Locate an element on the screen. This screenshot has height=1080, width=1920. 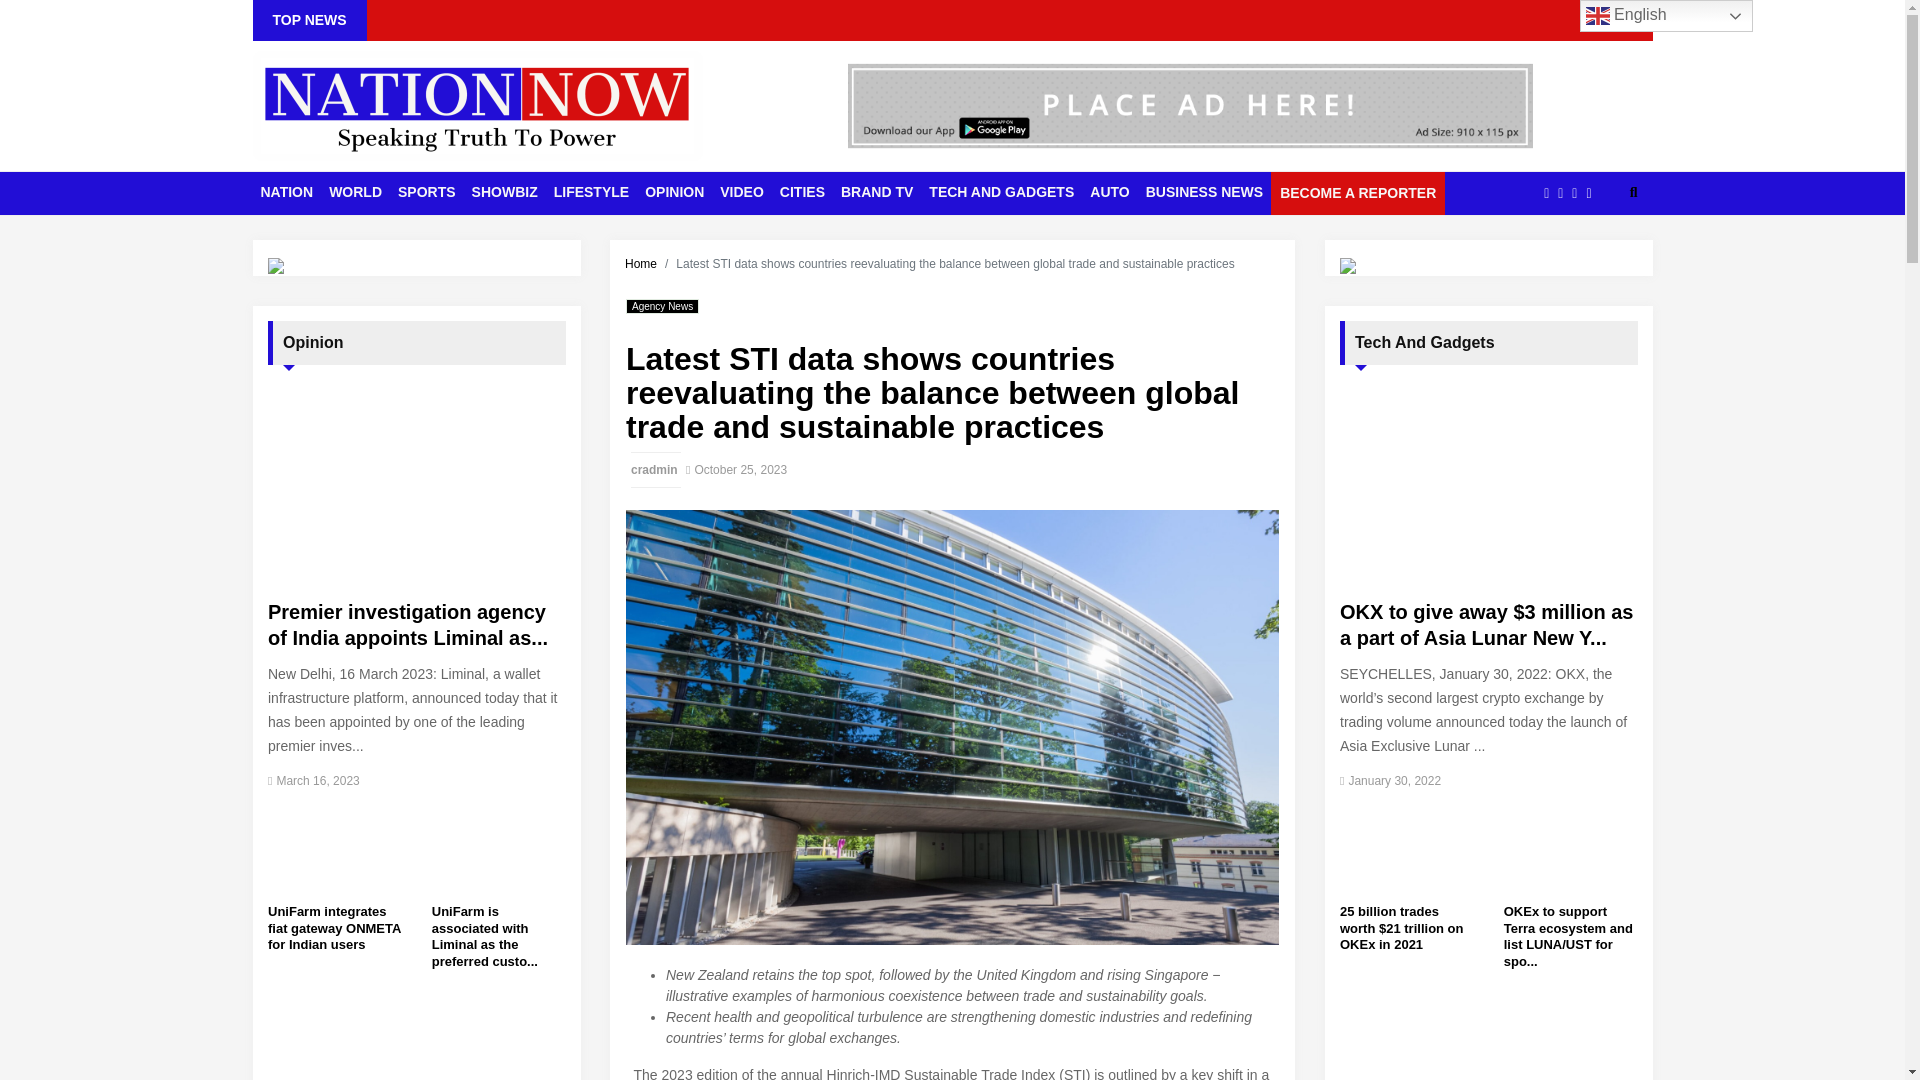
OPINION is located at coordinates (674, 192).